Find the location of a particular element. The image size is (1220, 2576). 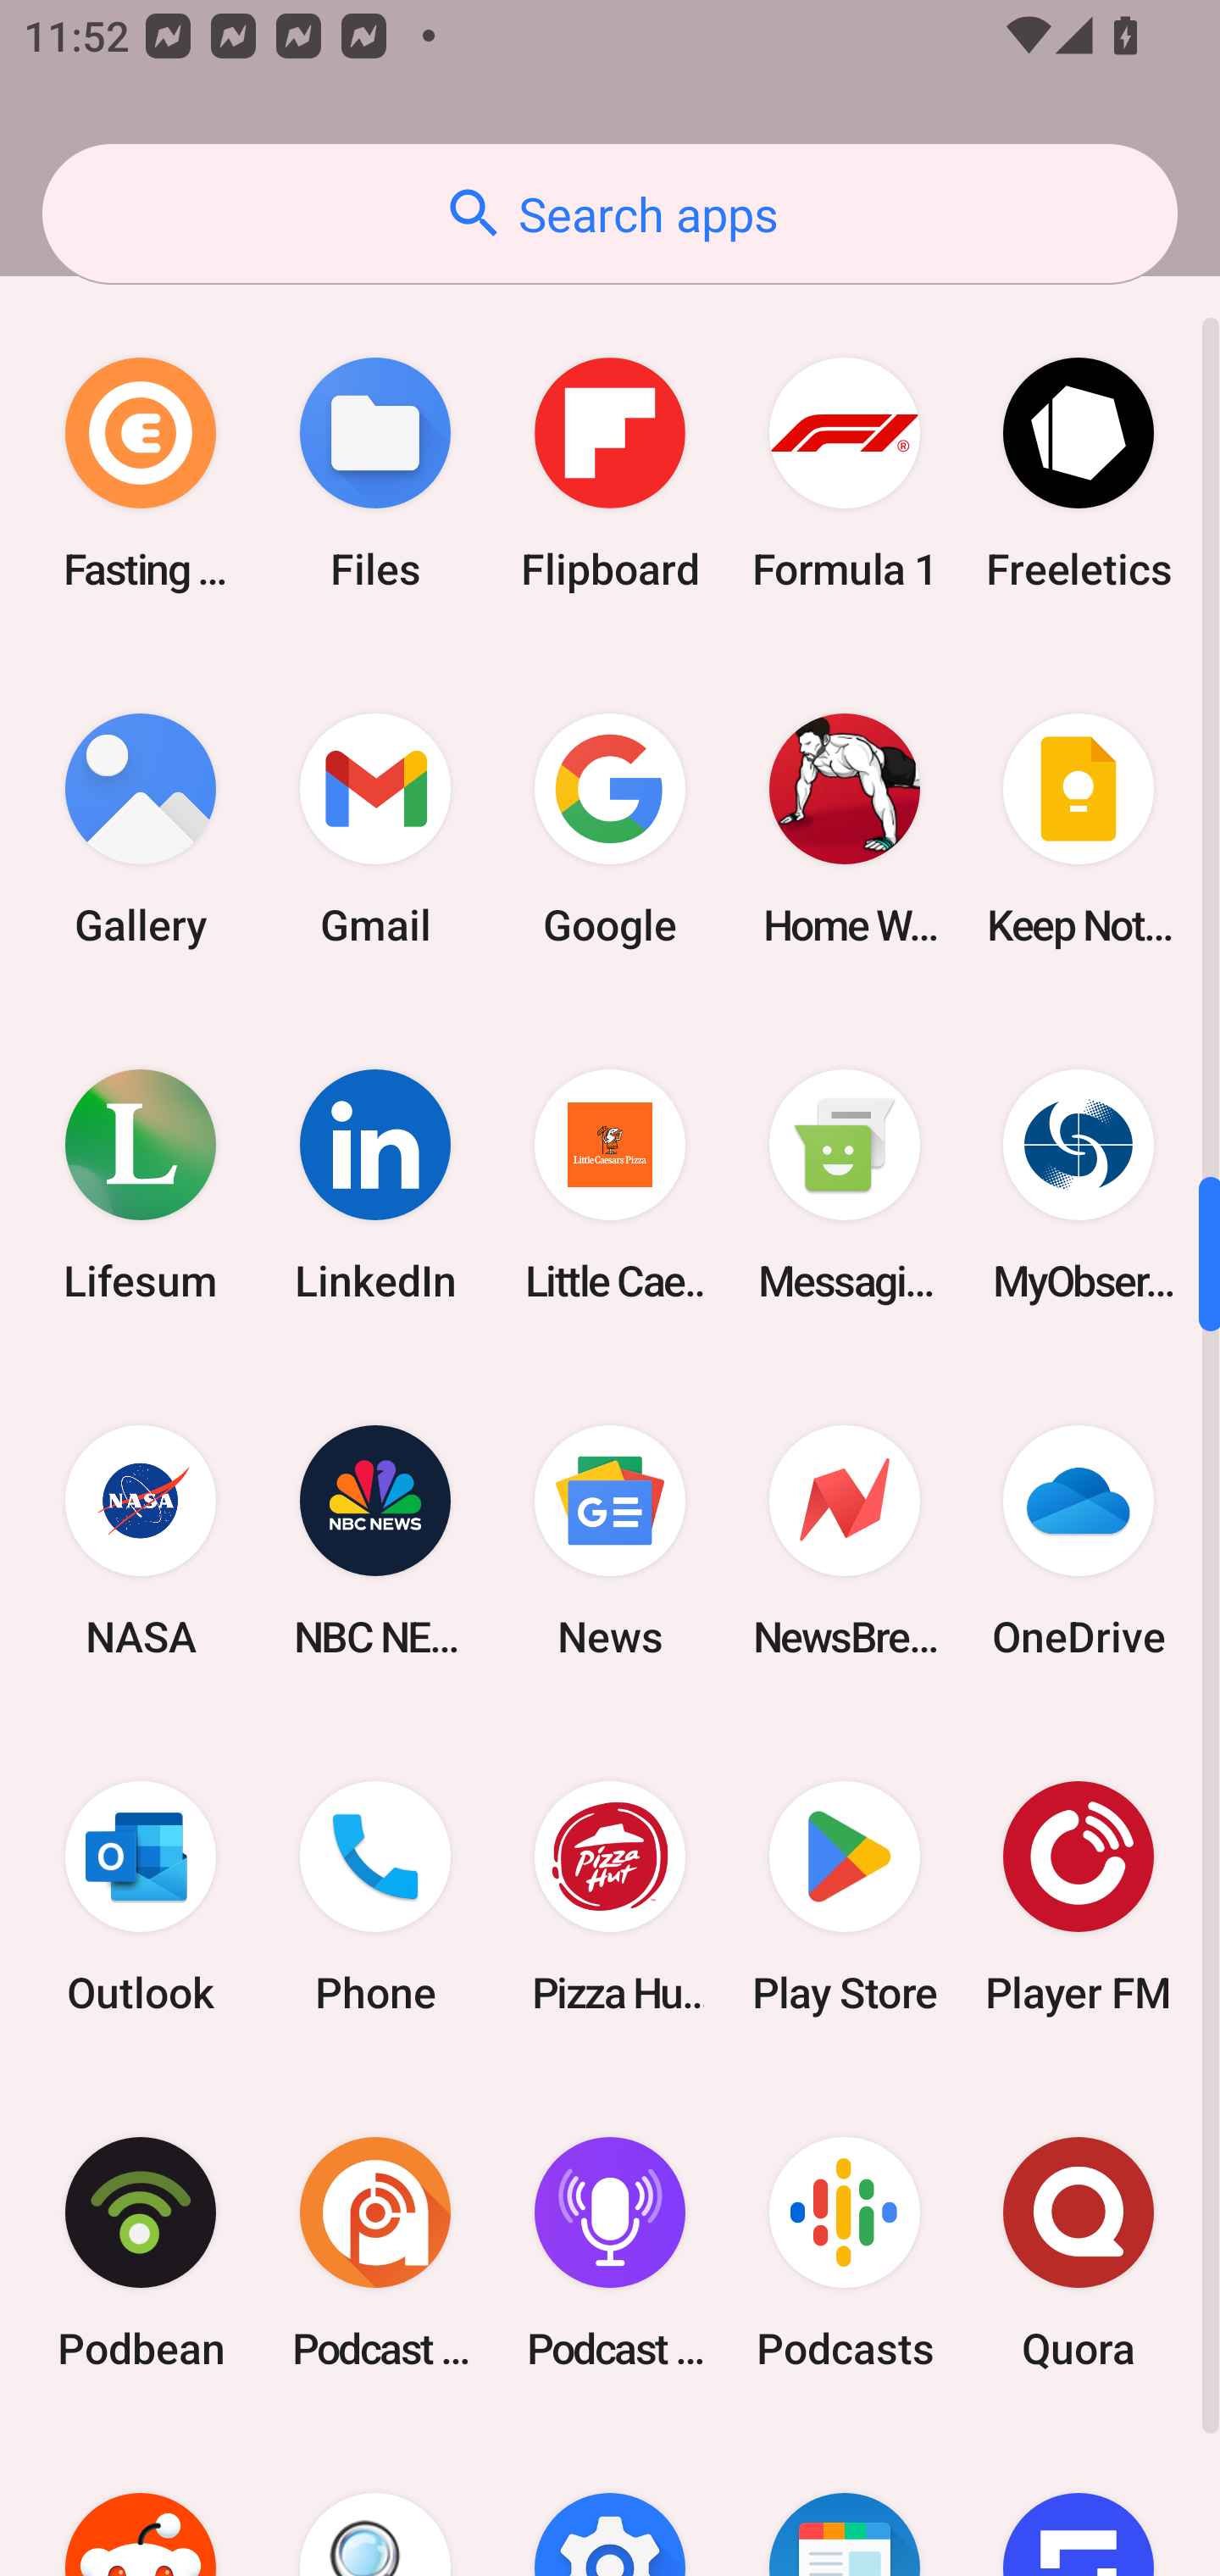

Google is located at coordinates (610, 829).